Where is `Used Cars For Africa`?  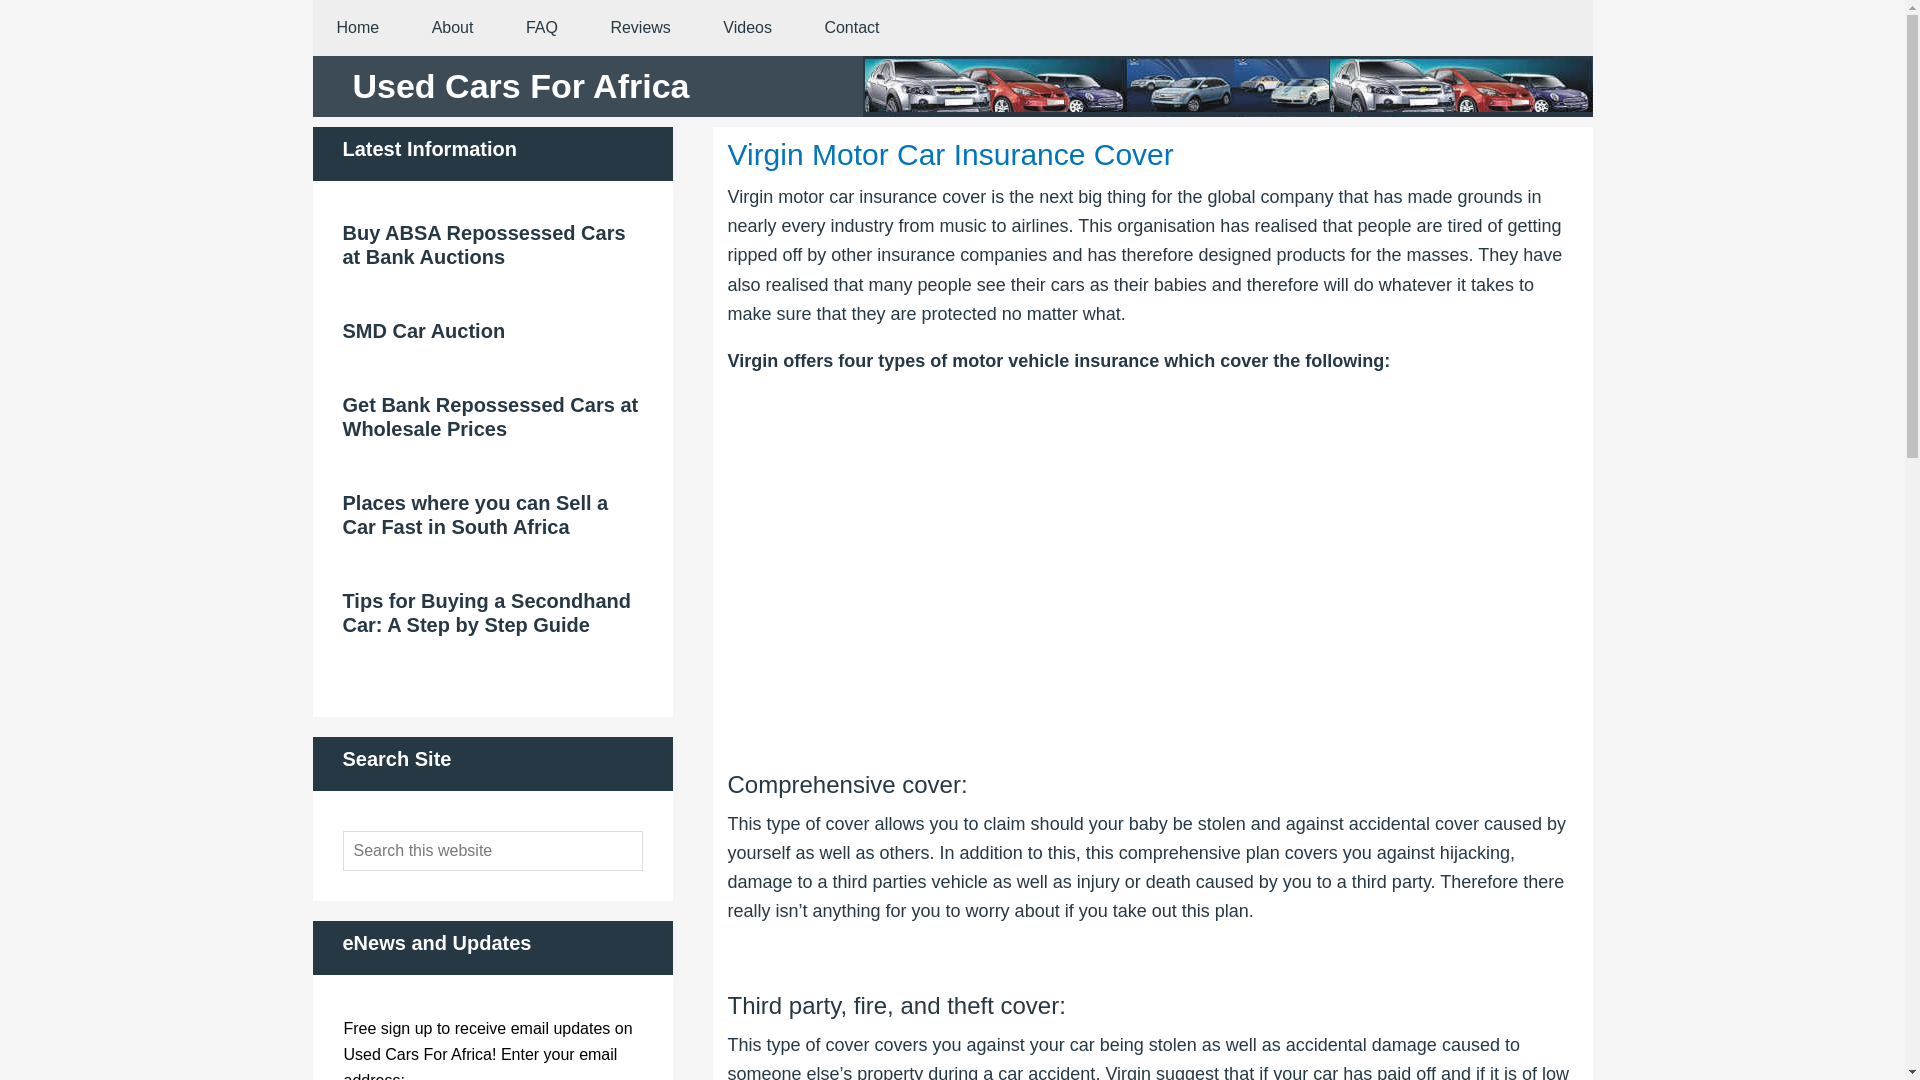
Used Cars For Africa is located at coordinates (520, 85).